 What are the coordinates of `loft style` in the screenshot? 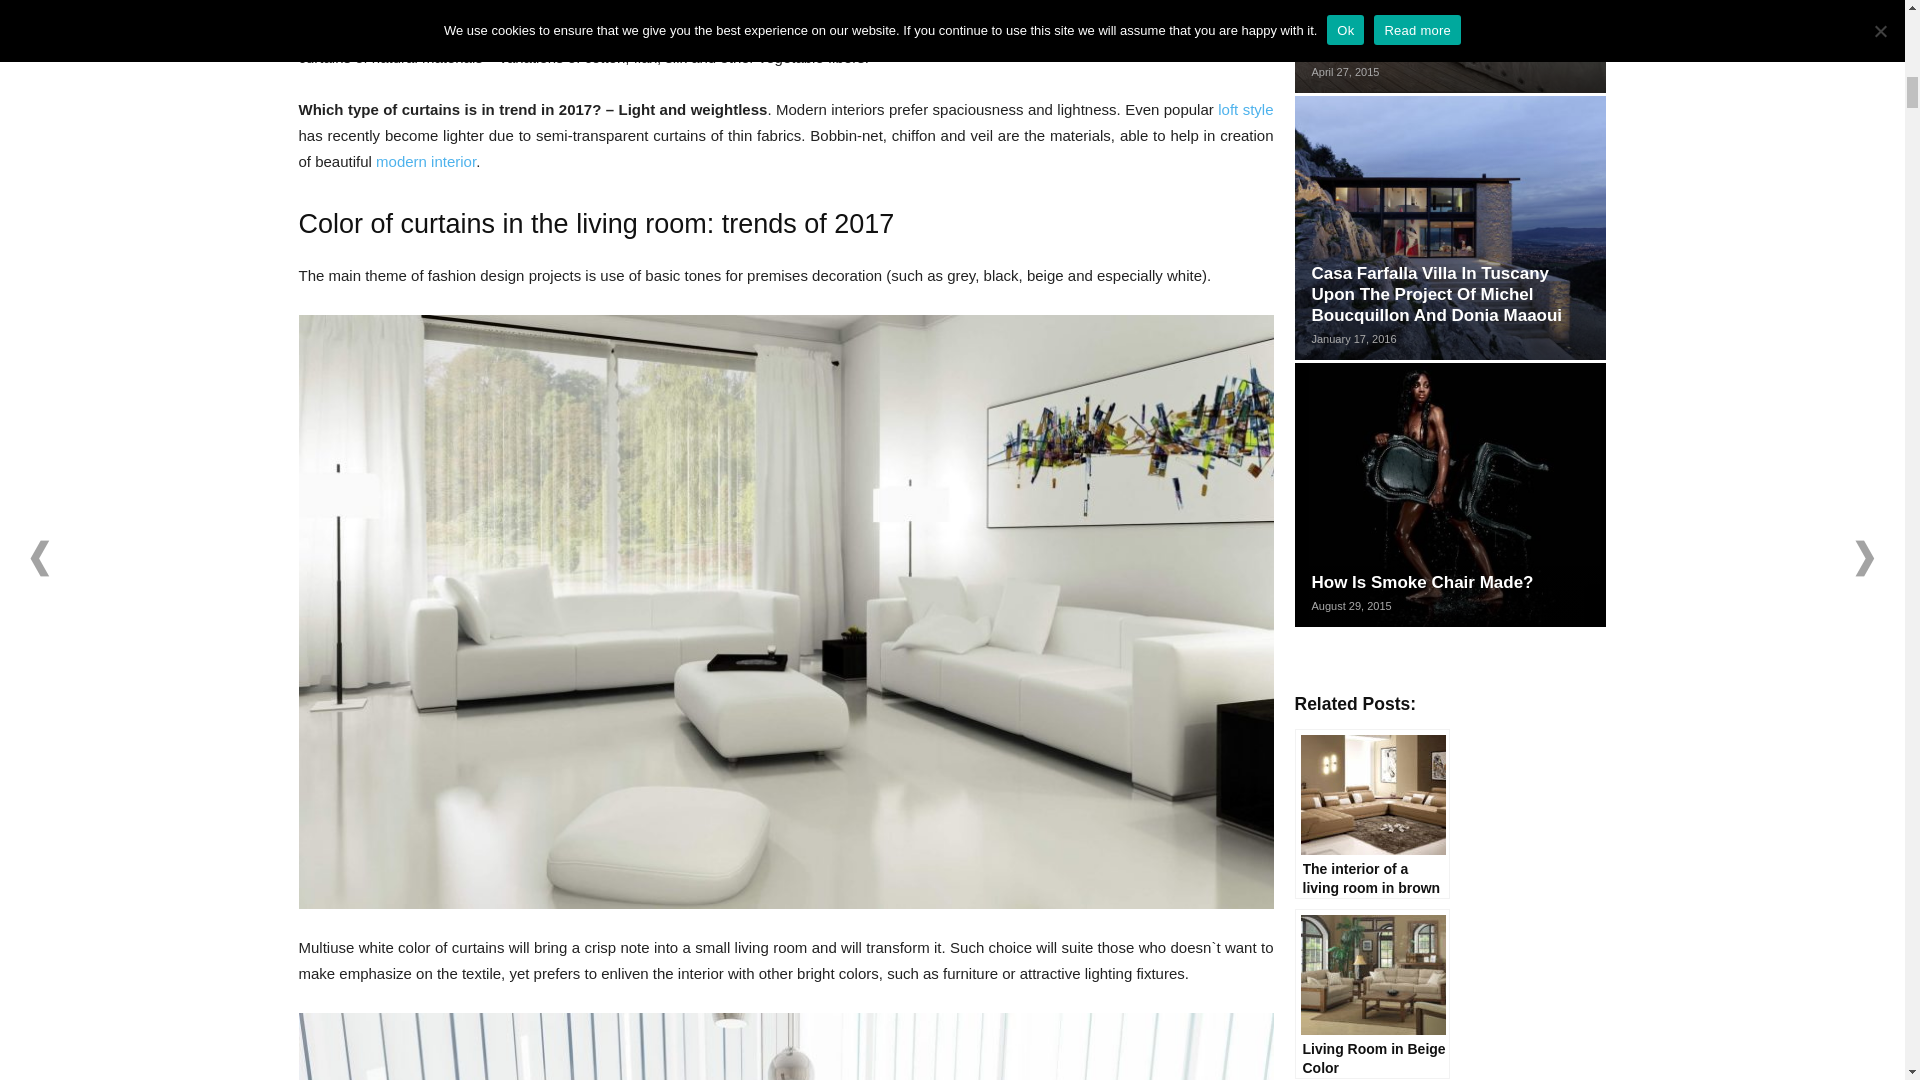 It's located at (1244, 109).